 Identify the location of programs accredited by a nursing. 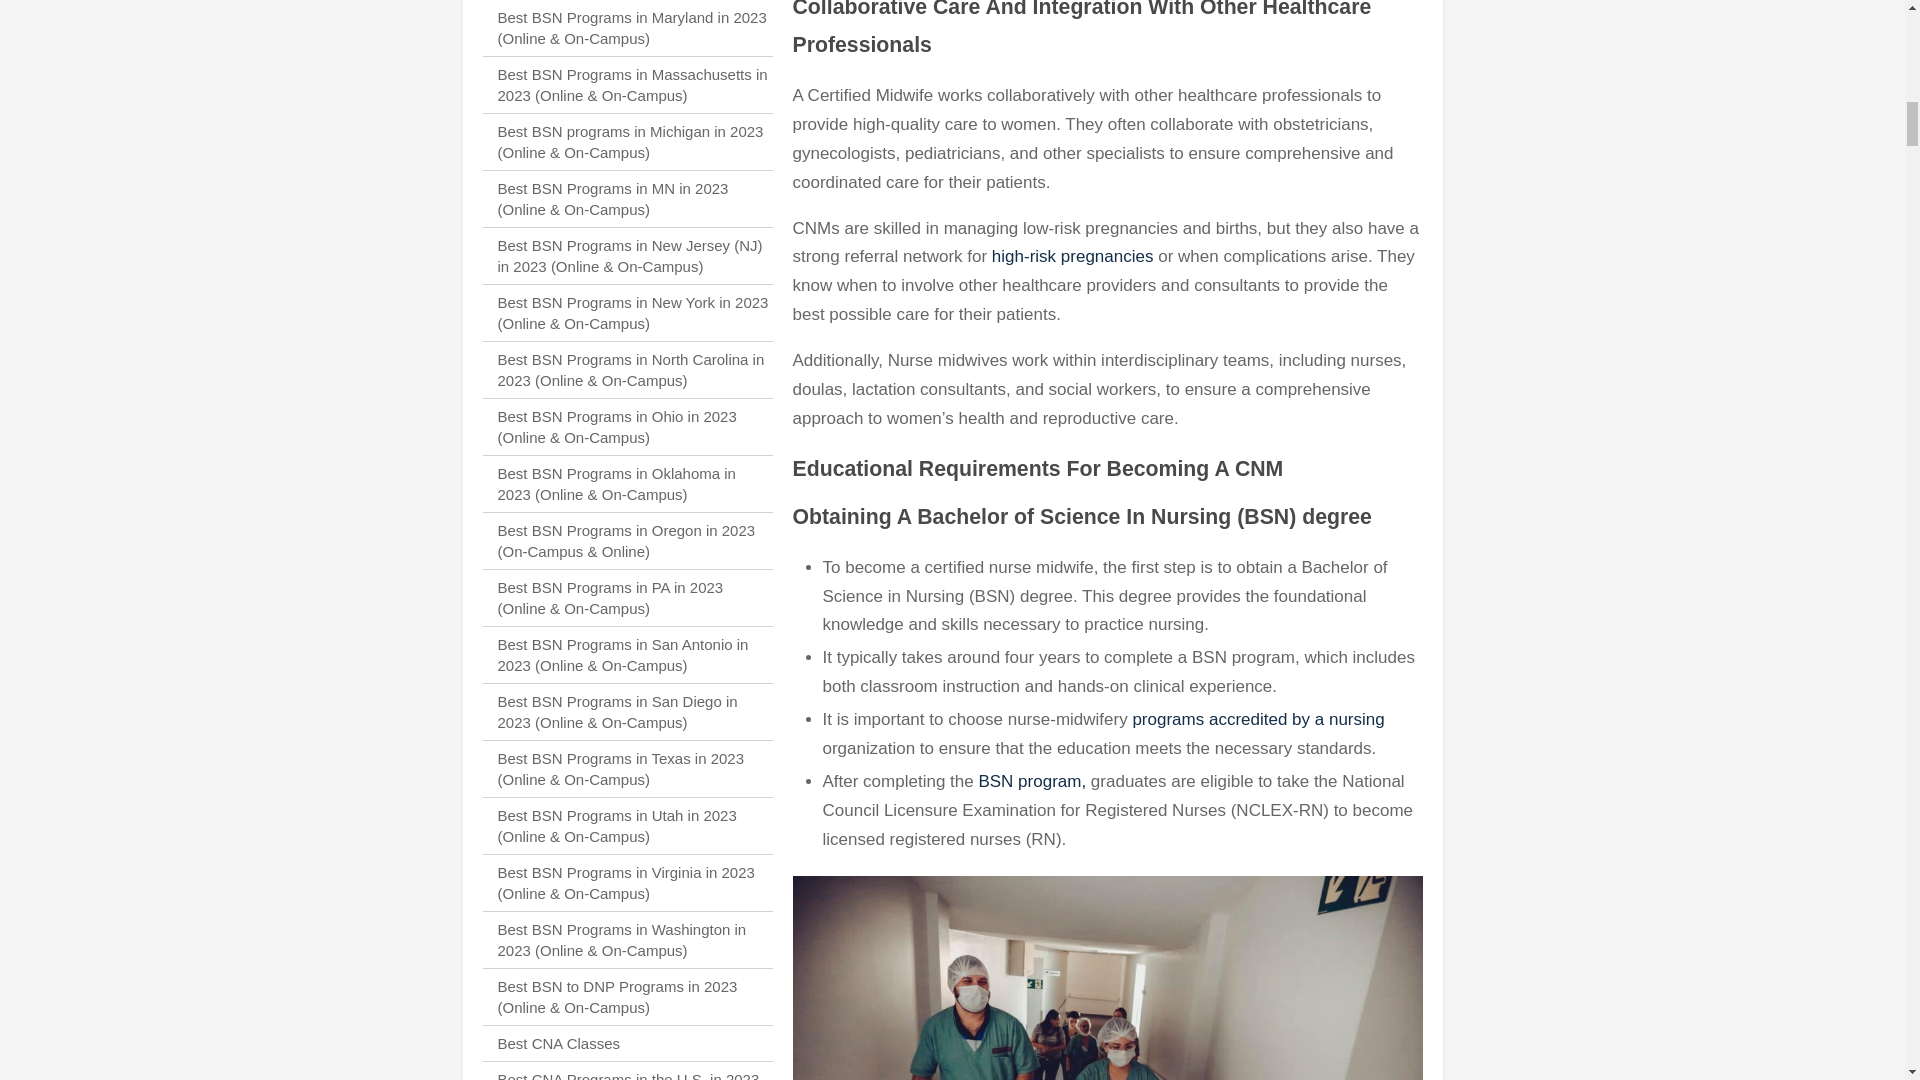
(1258, 719).